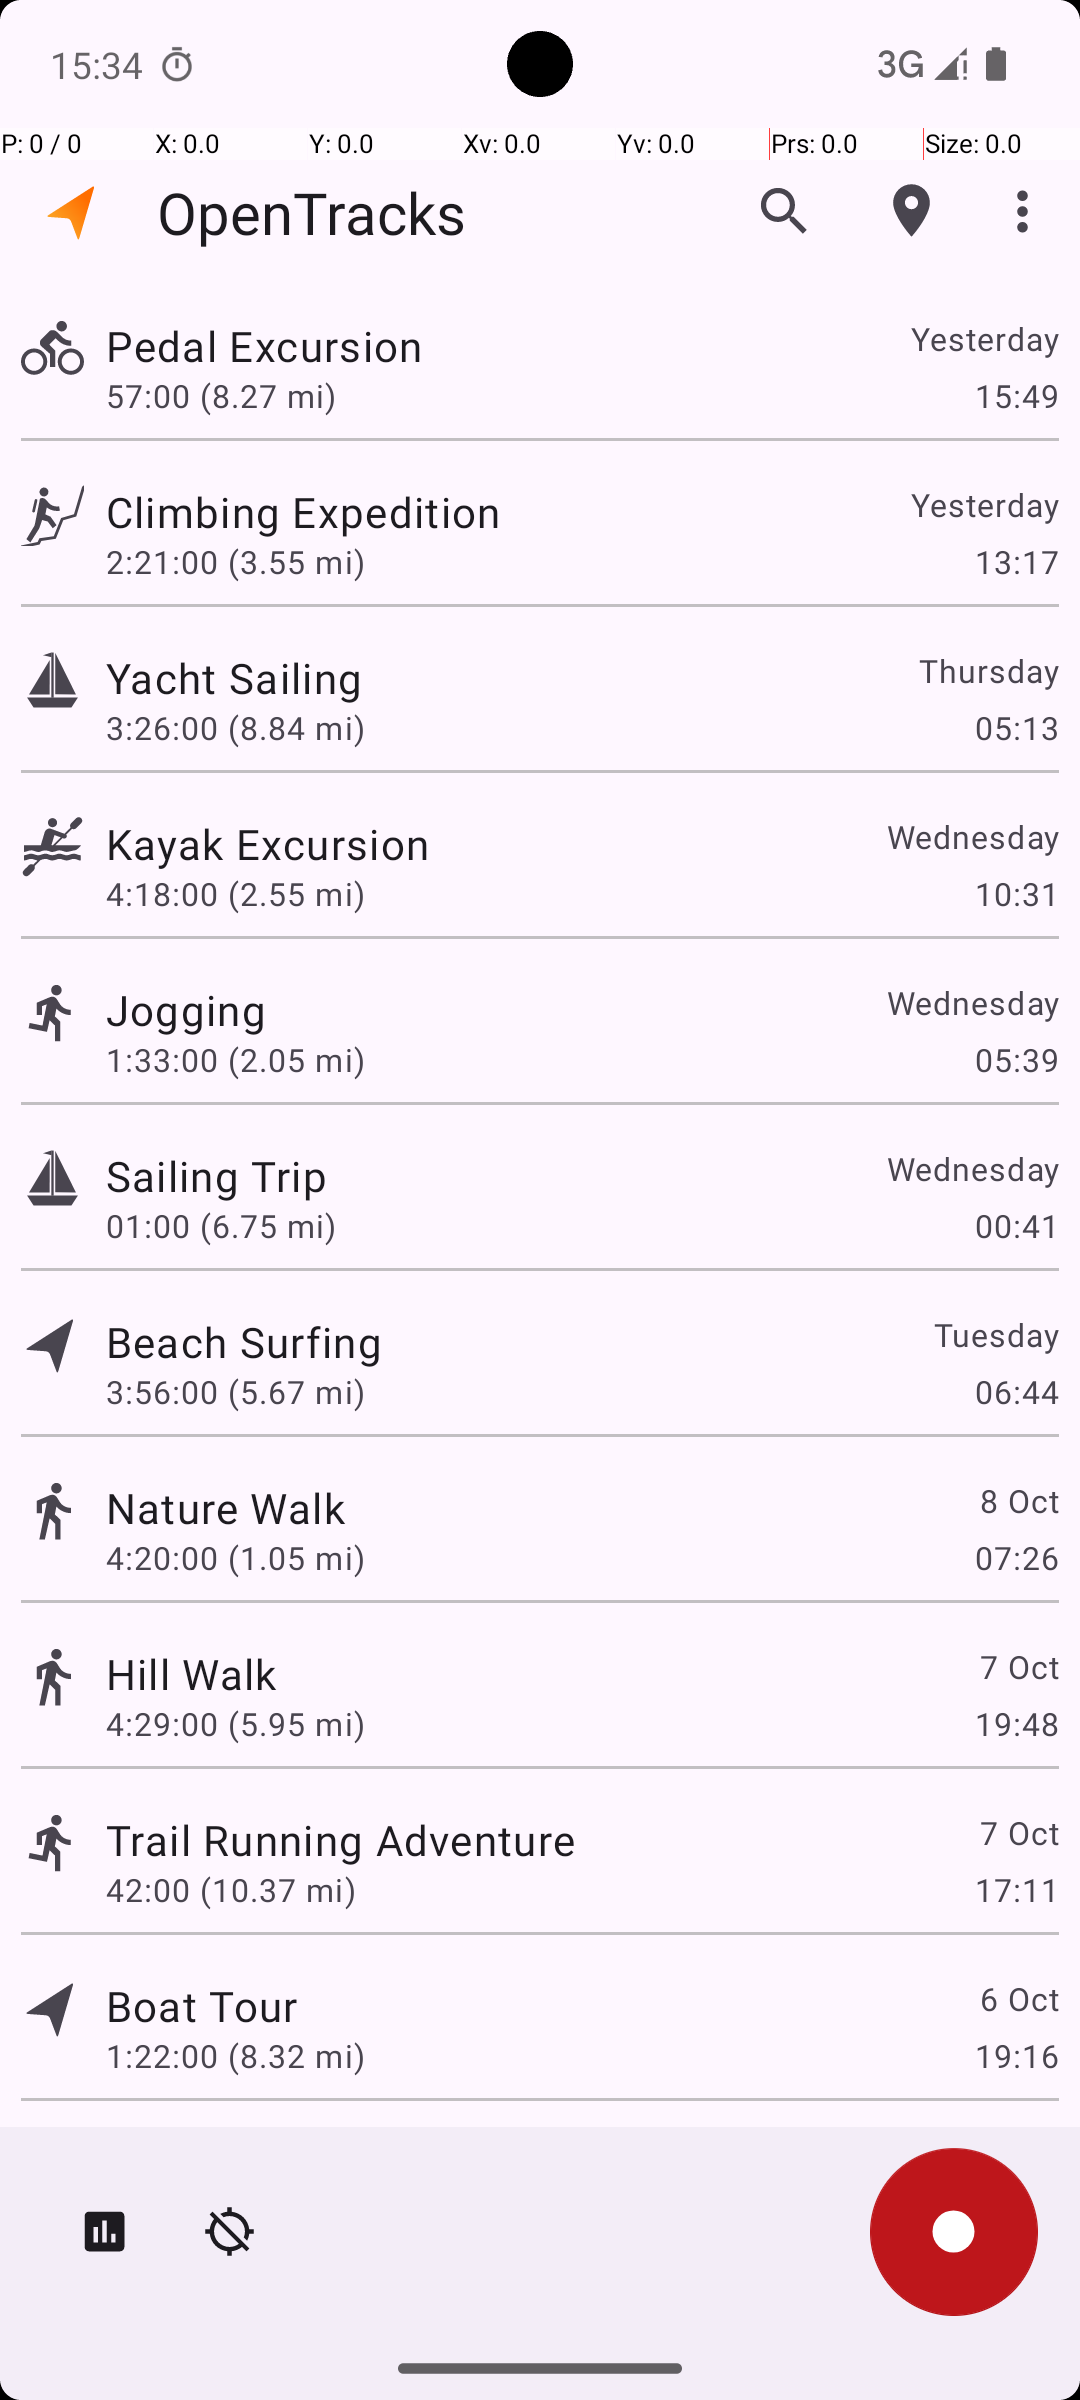  Describe the element at coordinates (231, 1890) in the screenshot. I see `42:00 (10.37 mi)` at that location.